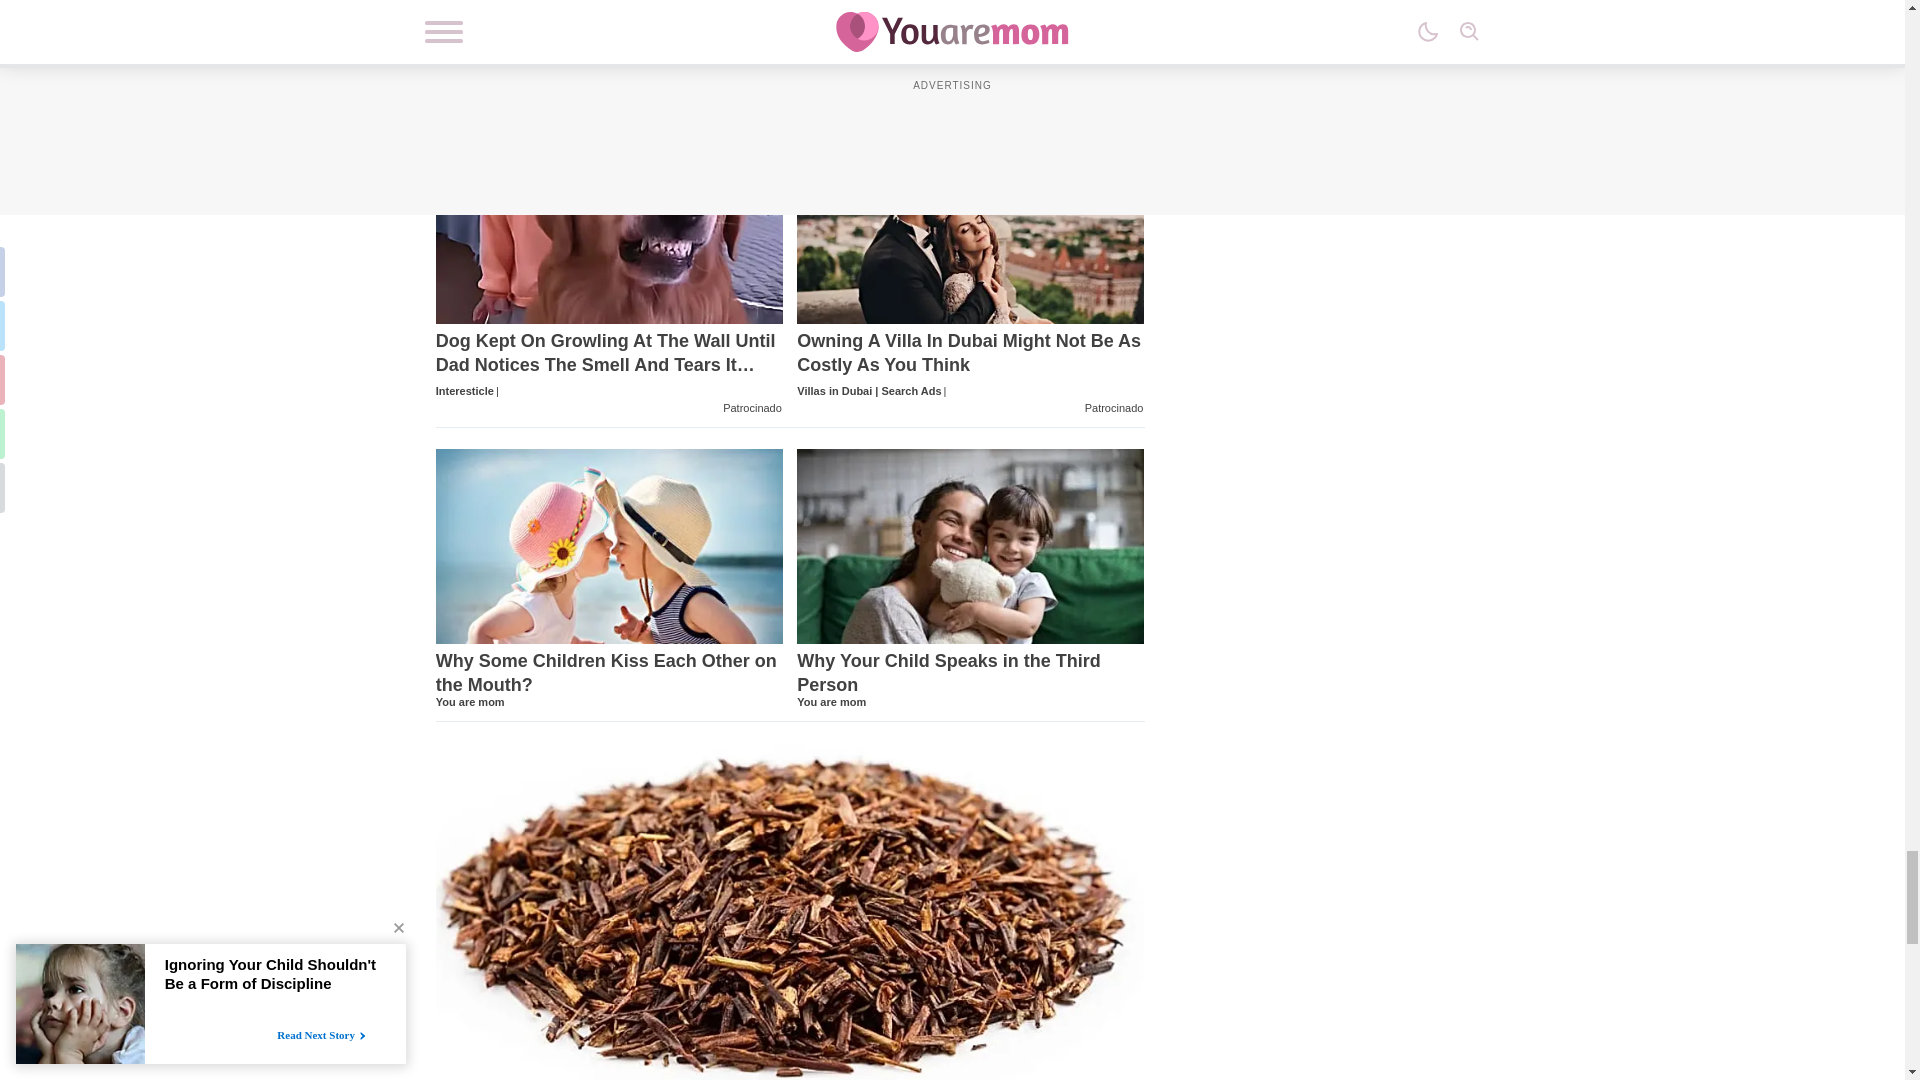 The height and width of the screenshot is (1080, 1920). I want to click on Onychomadesis in Children: What You Should Know, so click(790, 46).